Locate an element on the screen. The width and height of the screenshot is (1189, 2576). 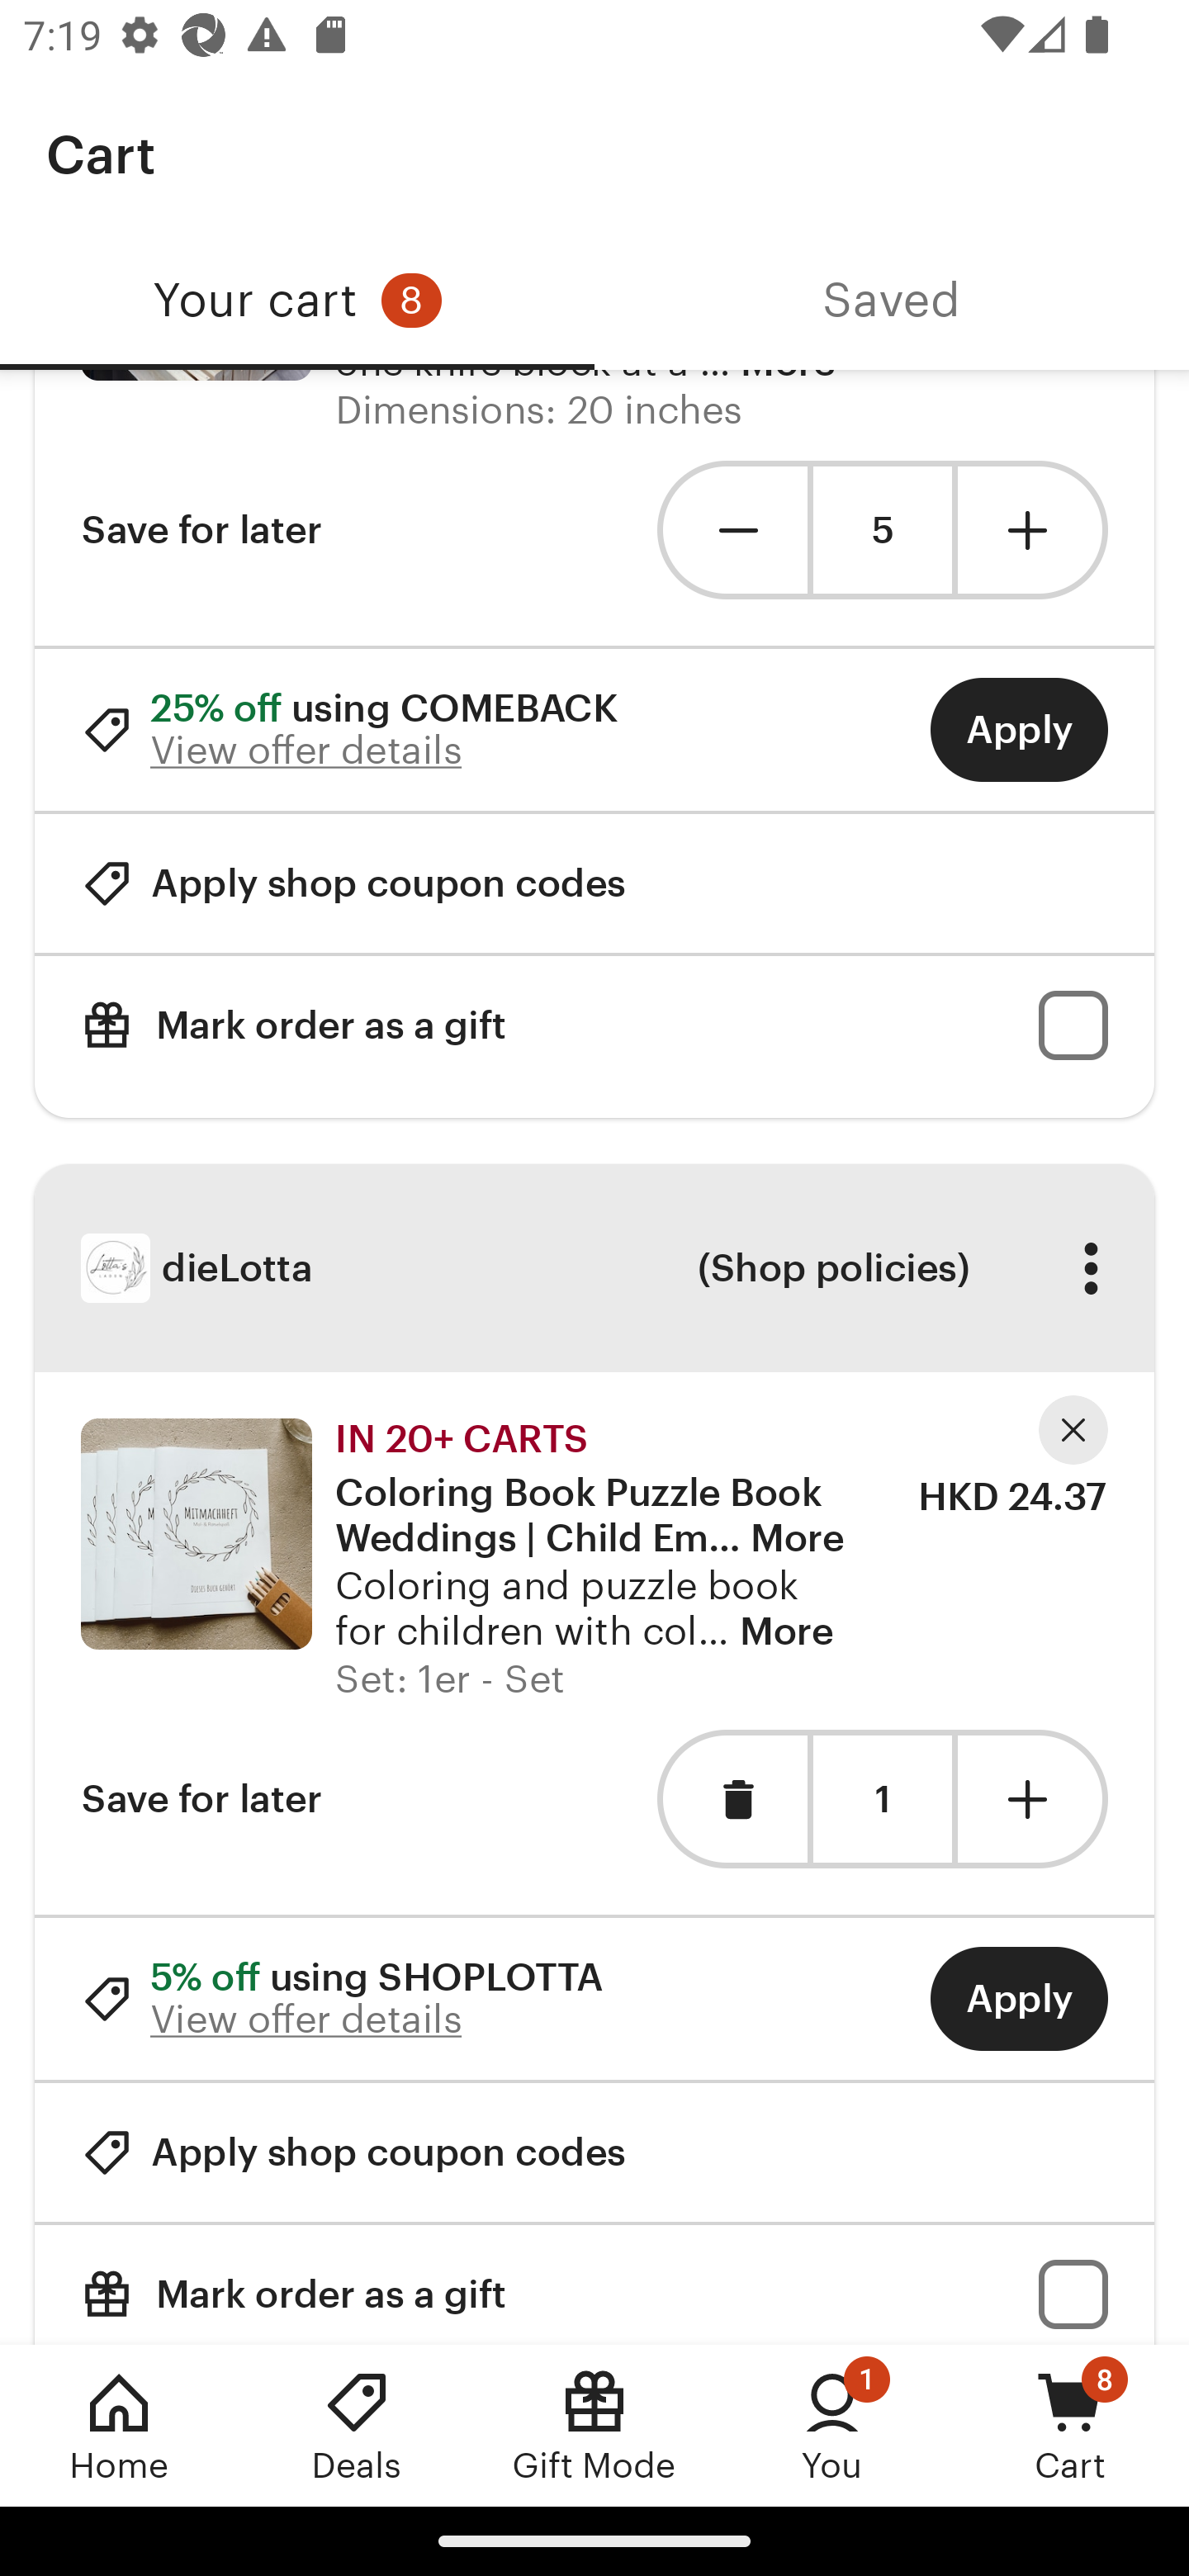
Save for later is located at coordinates (201, 1798).